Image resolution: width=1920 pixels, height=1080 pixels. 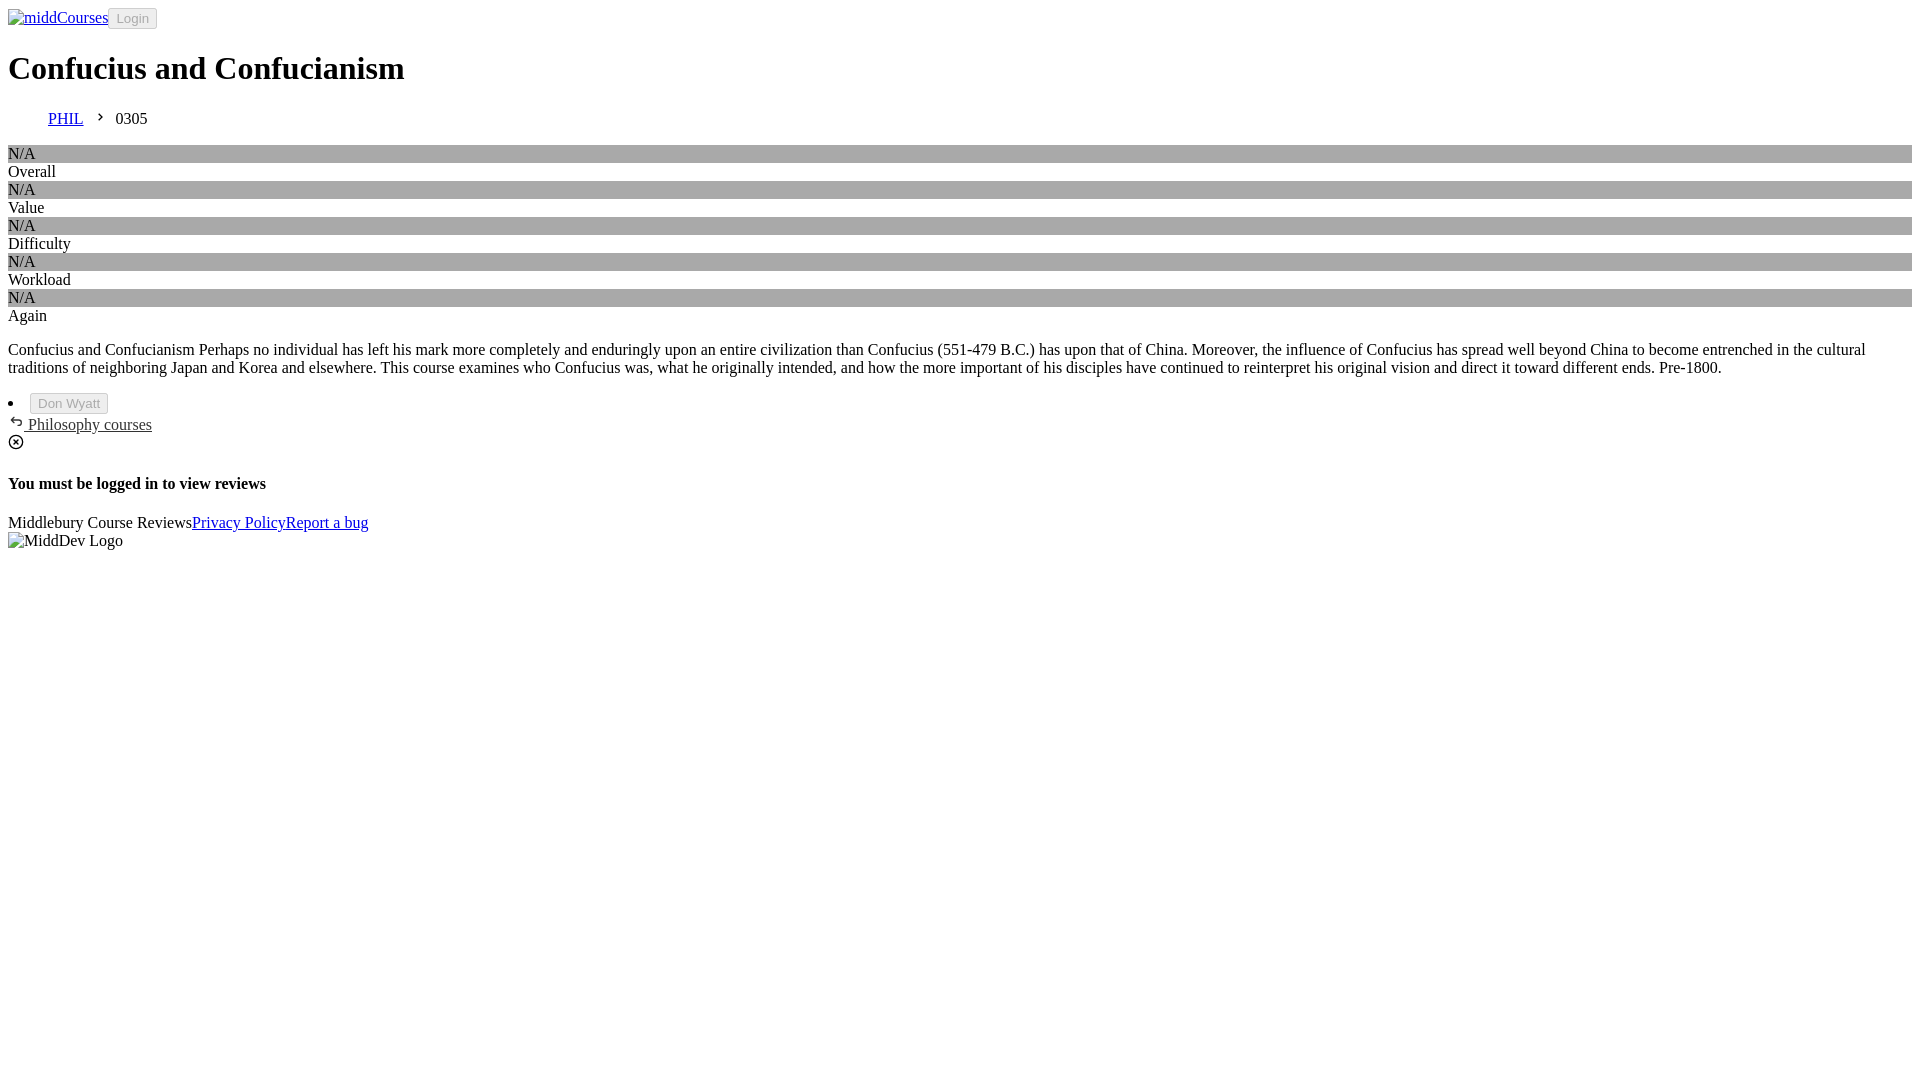 What do you see at coordinates (68, 403) in the screenshot?
I see `Don Wyatt` at bounding box center [68, 403].